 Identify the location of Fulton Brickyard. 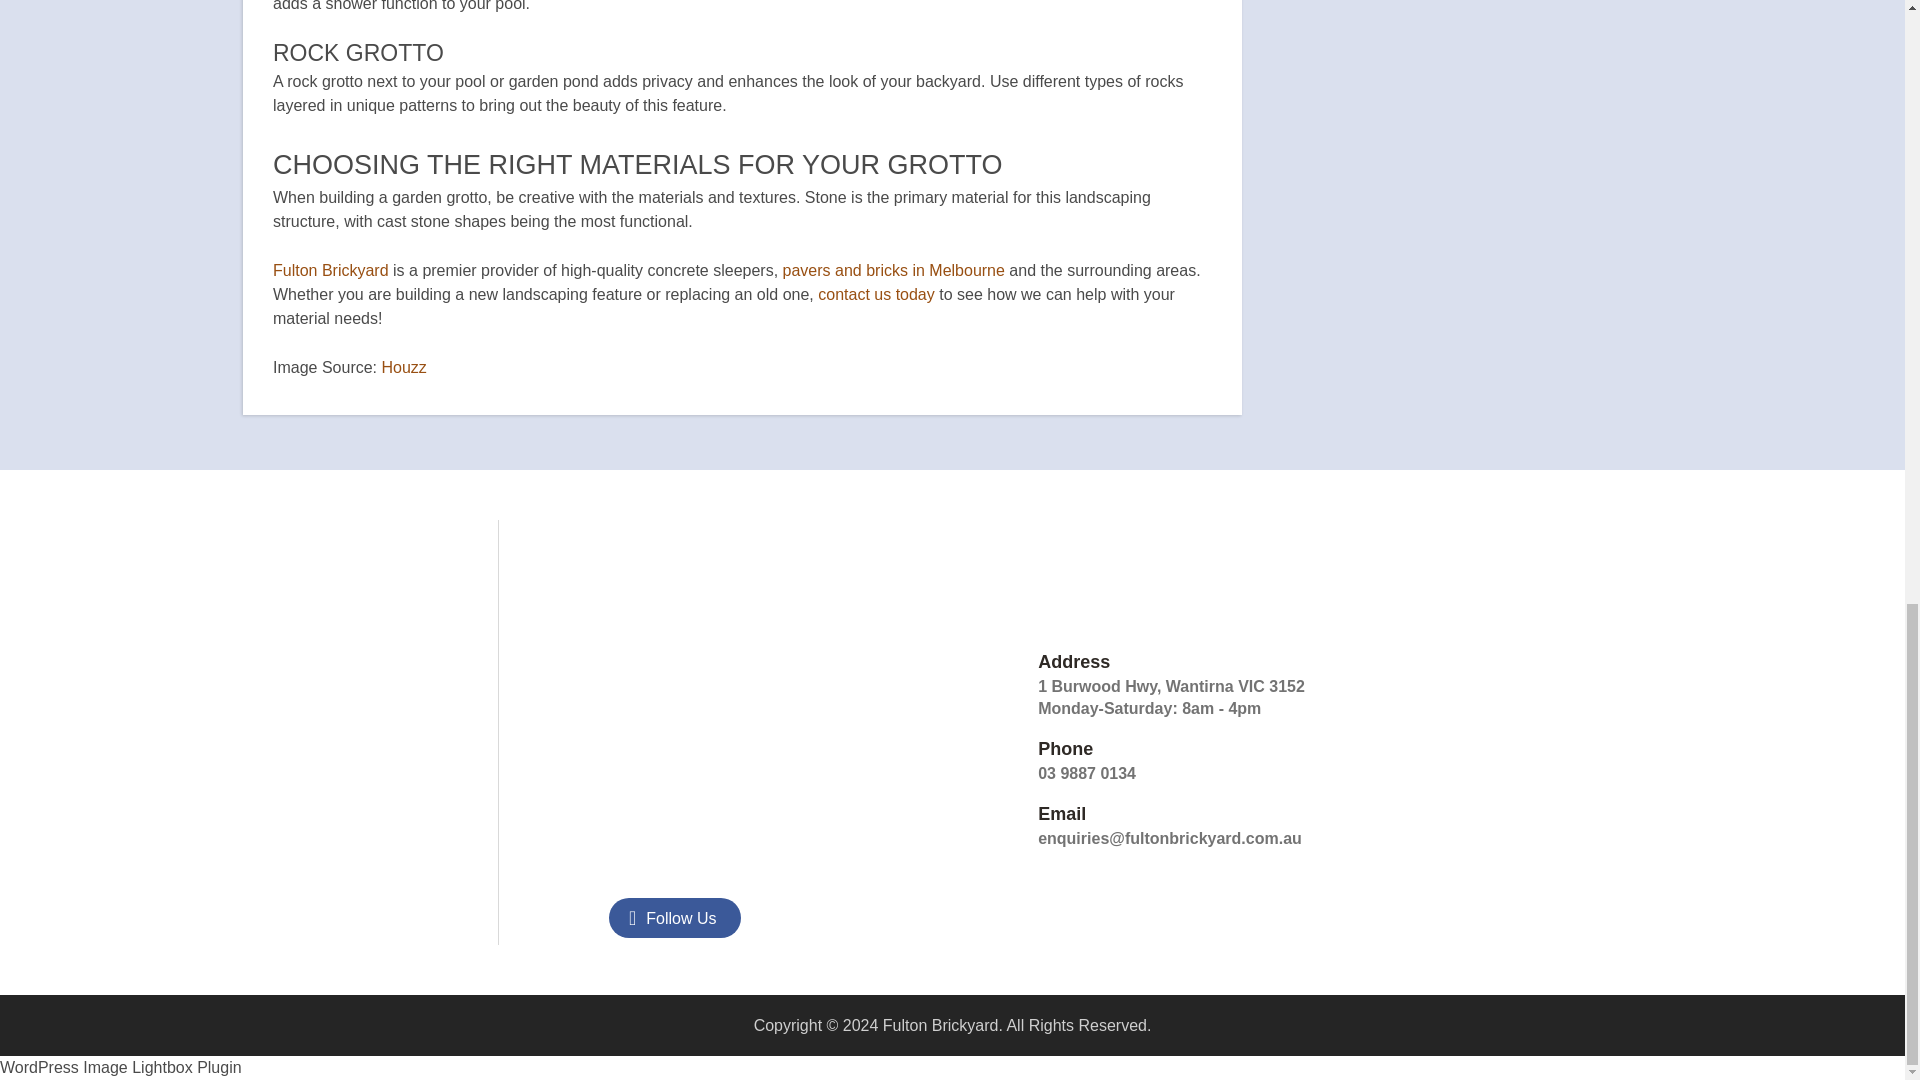
(330, 270).